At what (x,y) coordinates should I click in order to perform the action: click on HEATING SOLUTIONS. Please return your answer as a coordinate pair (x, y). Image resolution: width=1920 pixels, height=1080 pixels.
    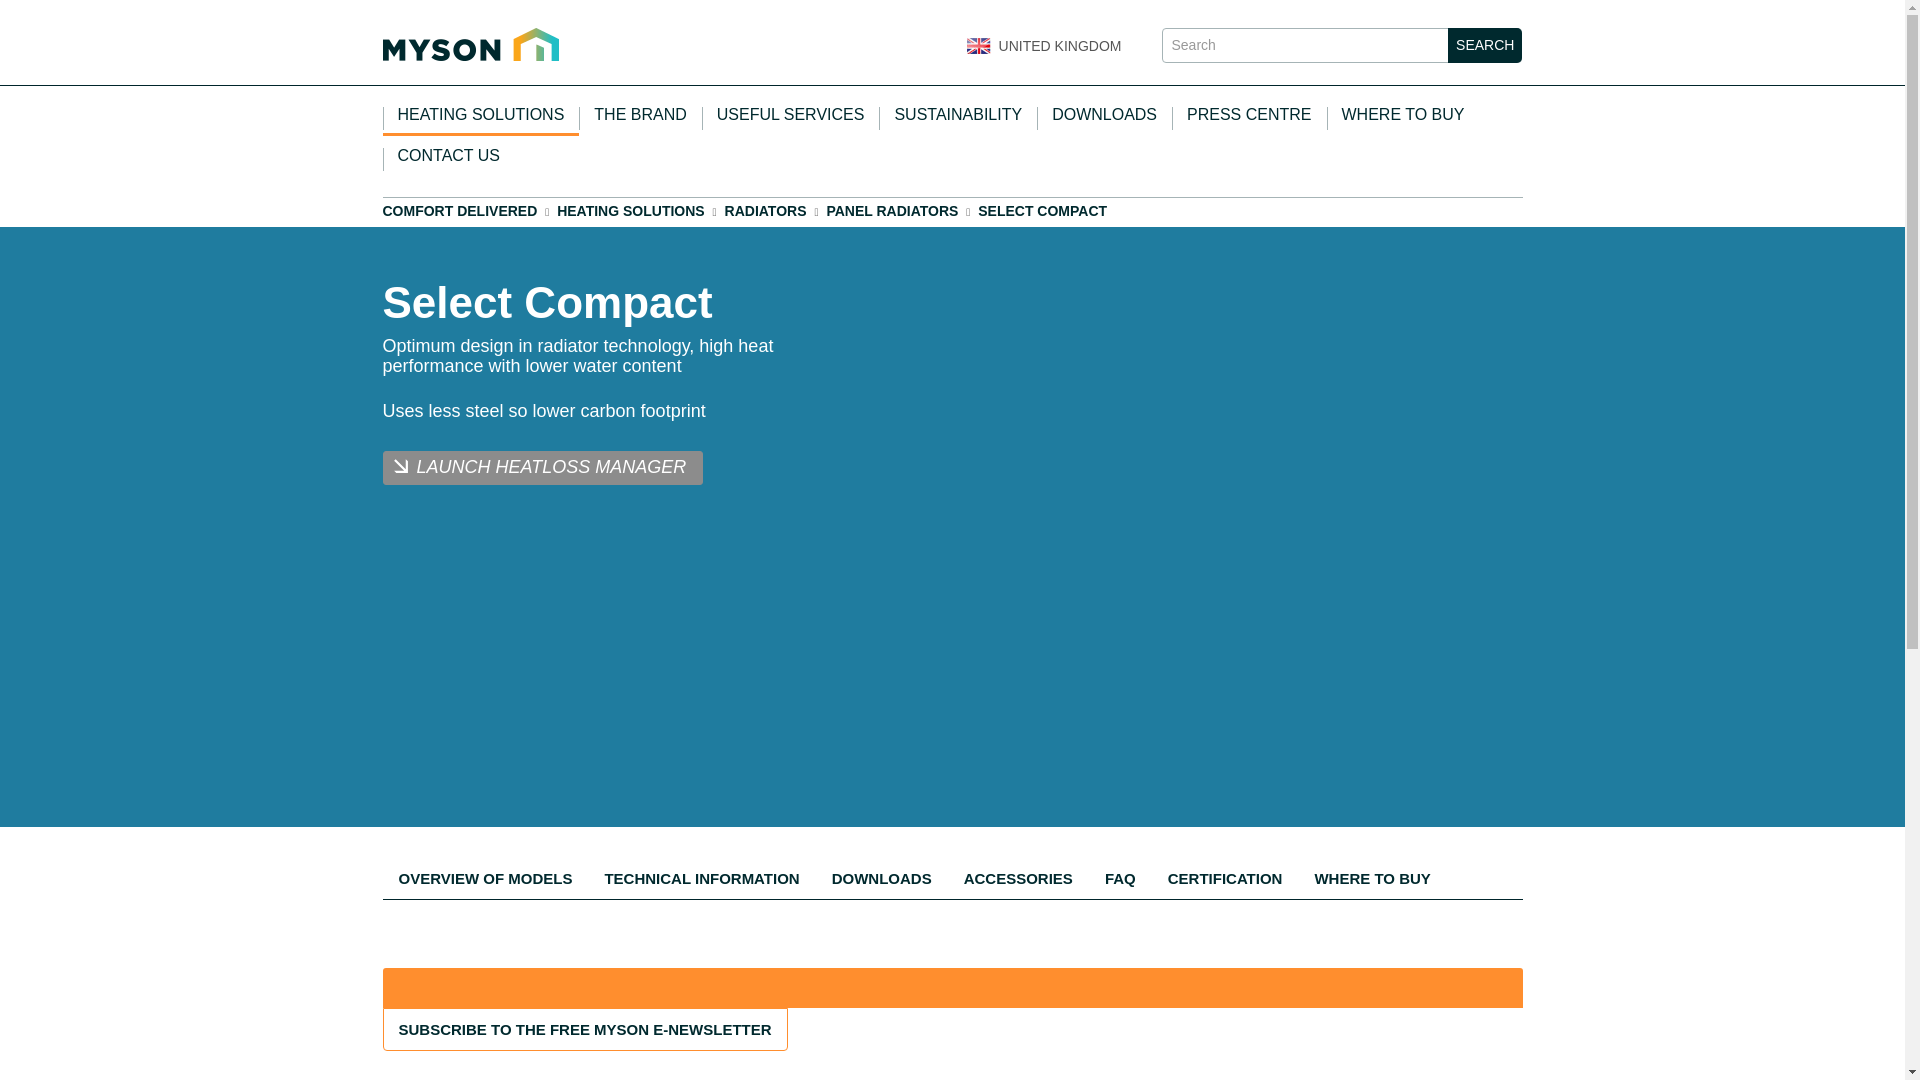
    Looking at the image, I should click on (480, 116).